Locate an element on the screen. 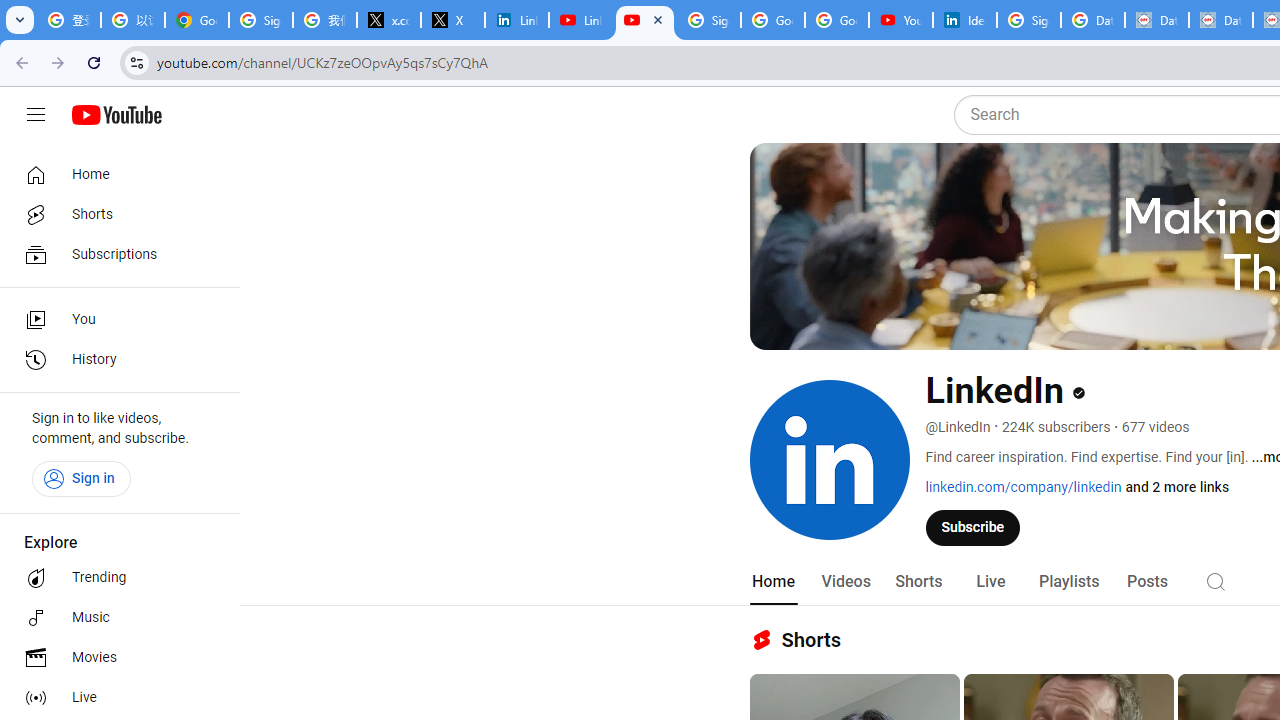 This screenshot has width=1280, height=720. Subscribe is located at coordinates (973, 527).